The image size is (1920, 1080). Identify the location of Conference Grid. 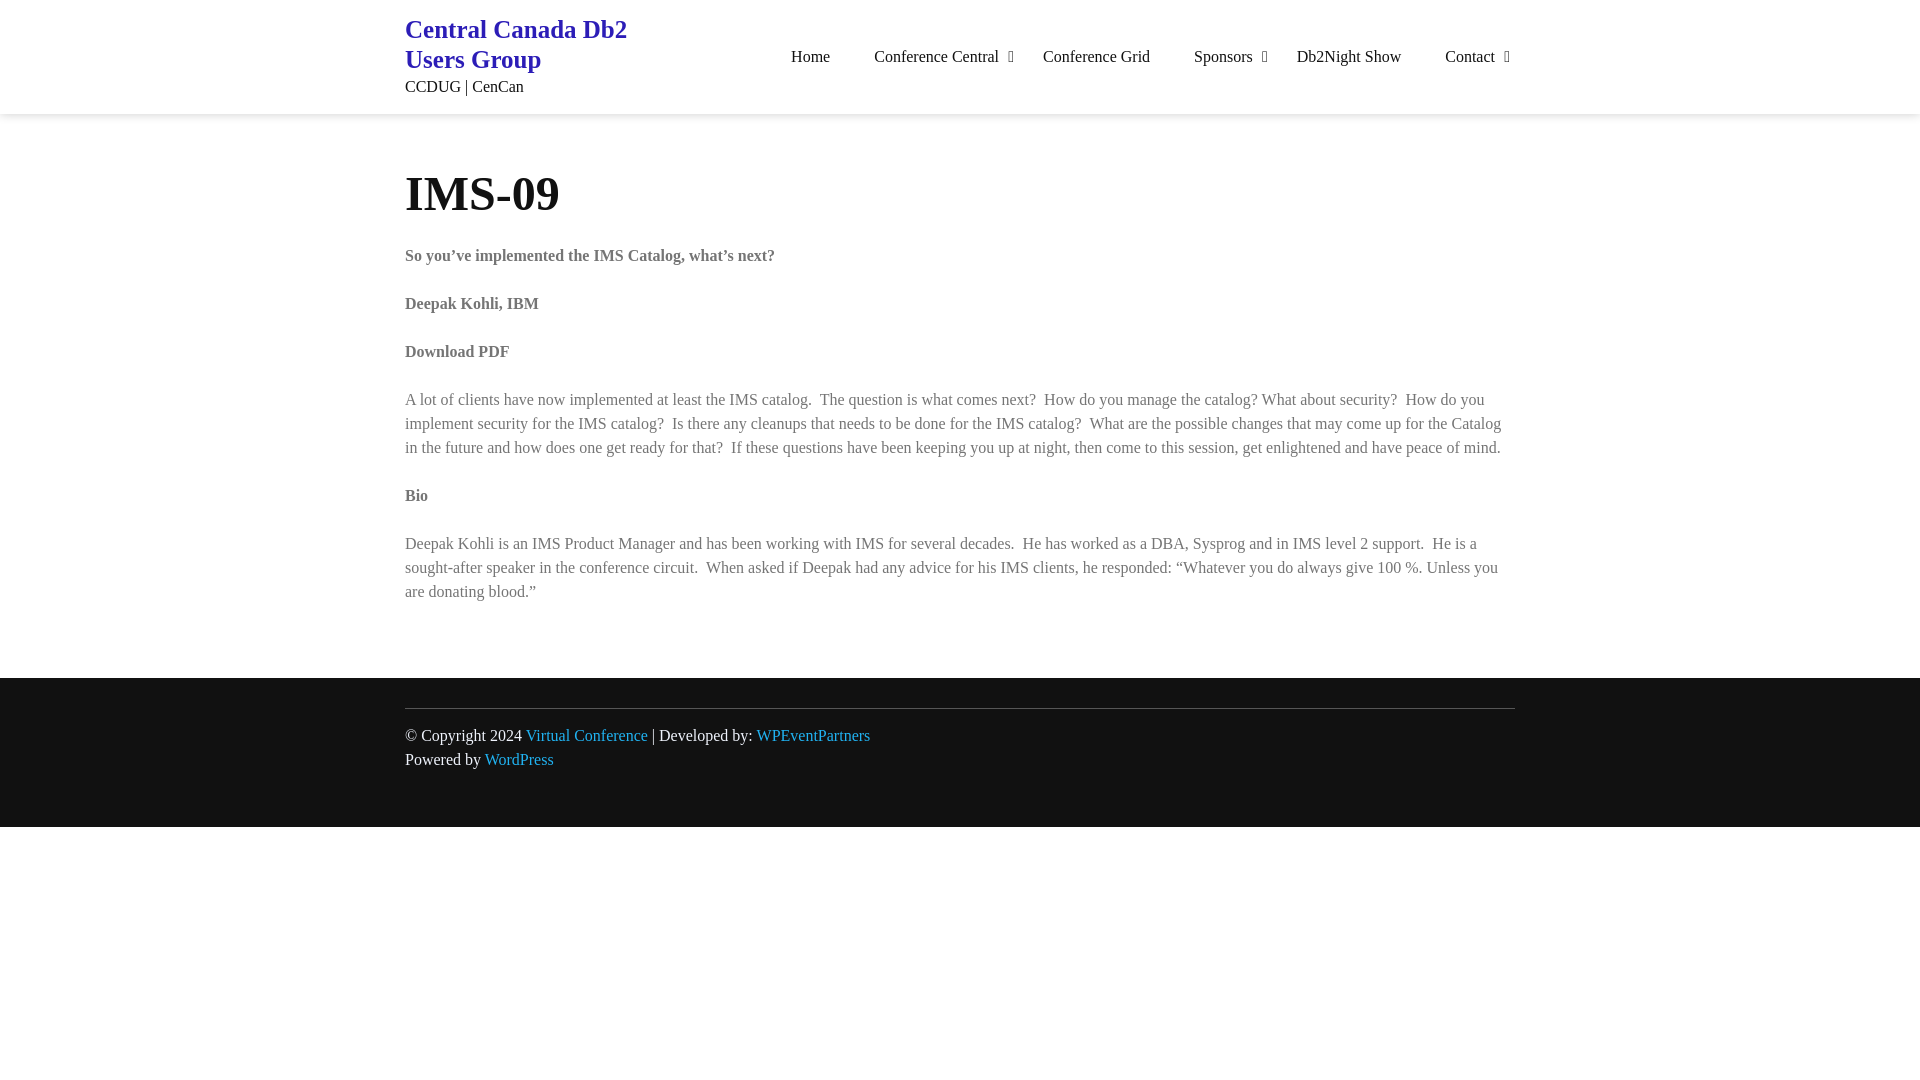
(1096, 56).